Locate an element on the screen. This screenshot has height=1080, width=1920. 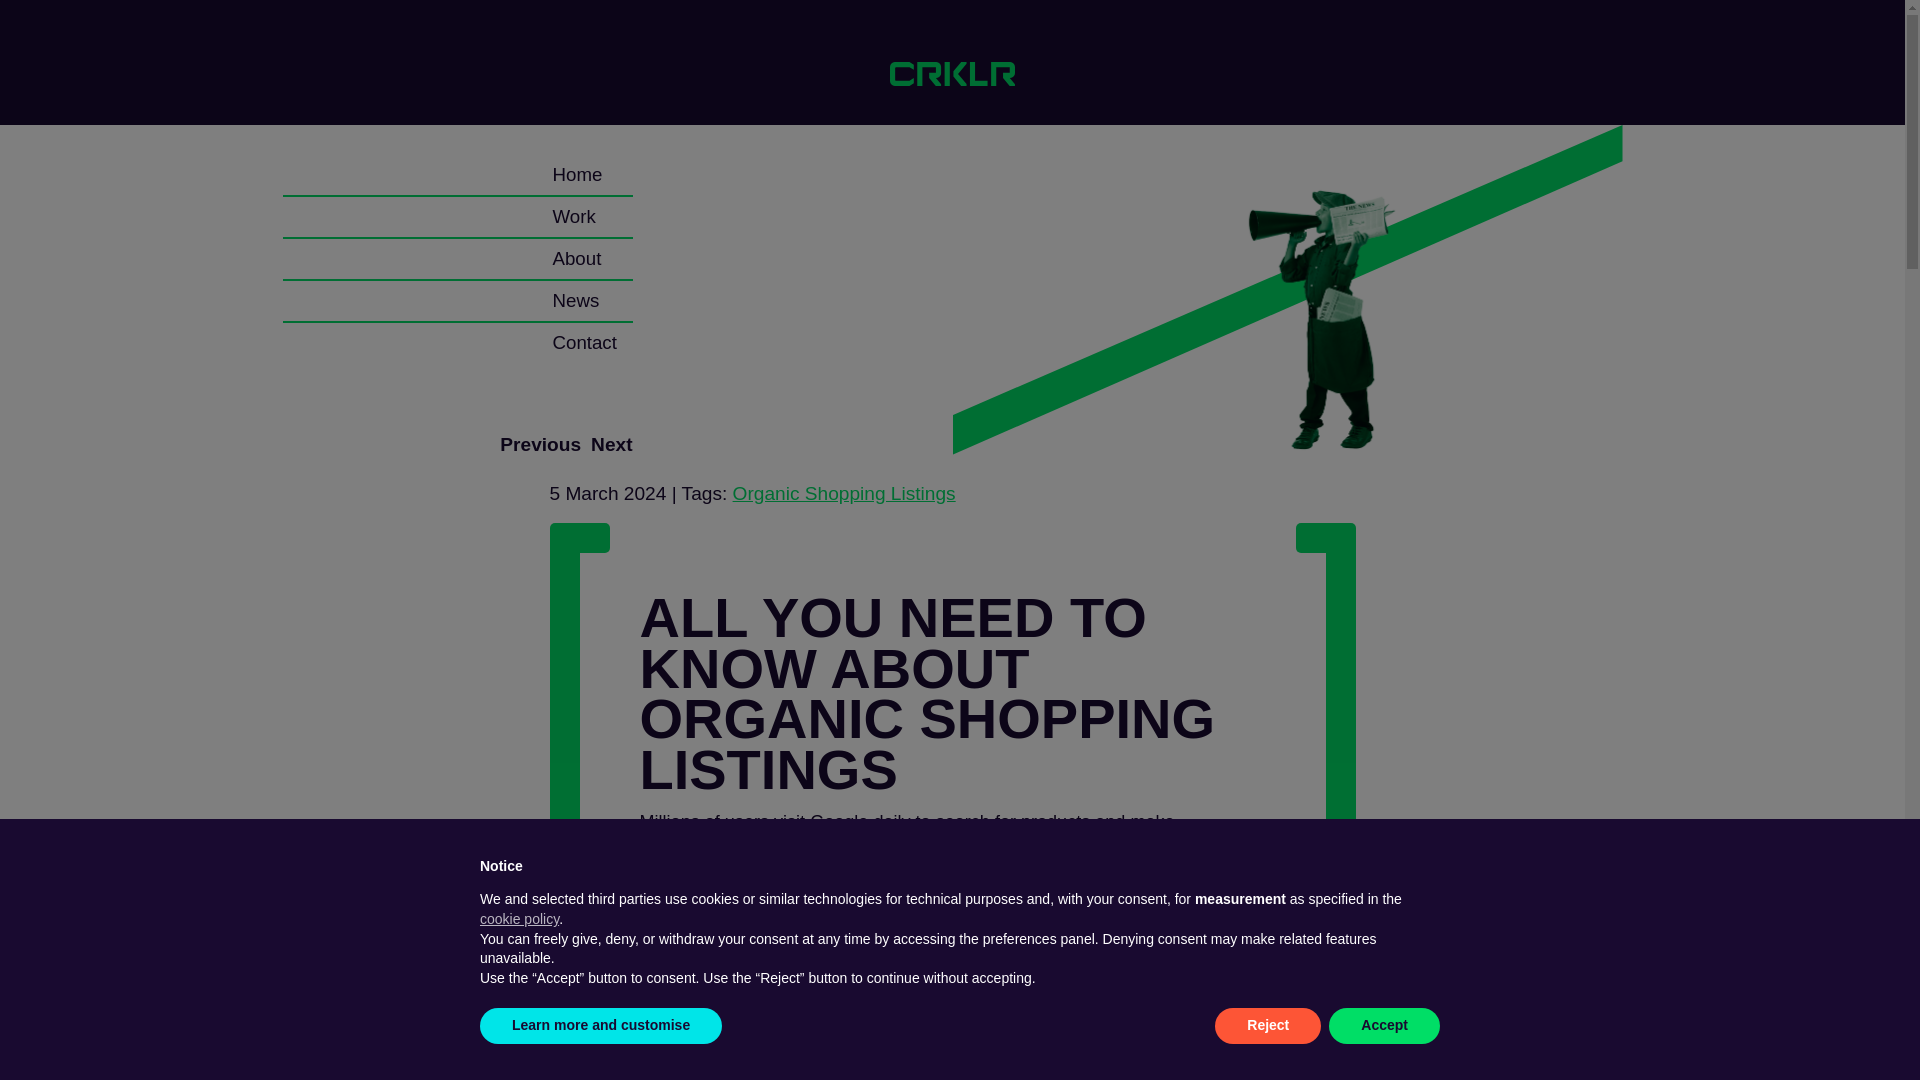
Previous is located at coordinates (540, 445).